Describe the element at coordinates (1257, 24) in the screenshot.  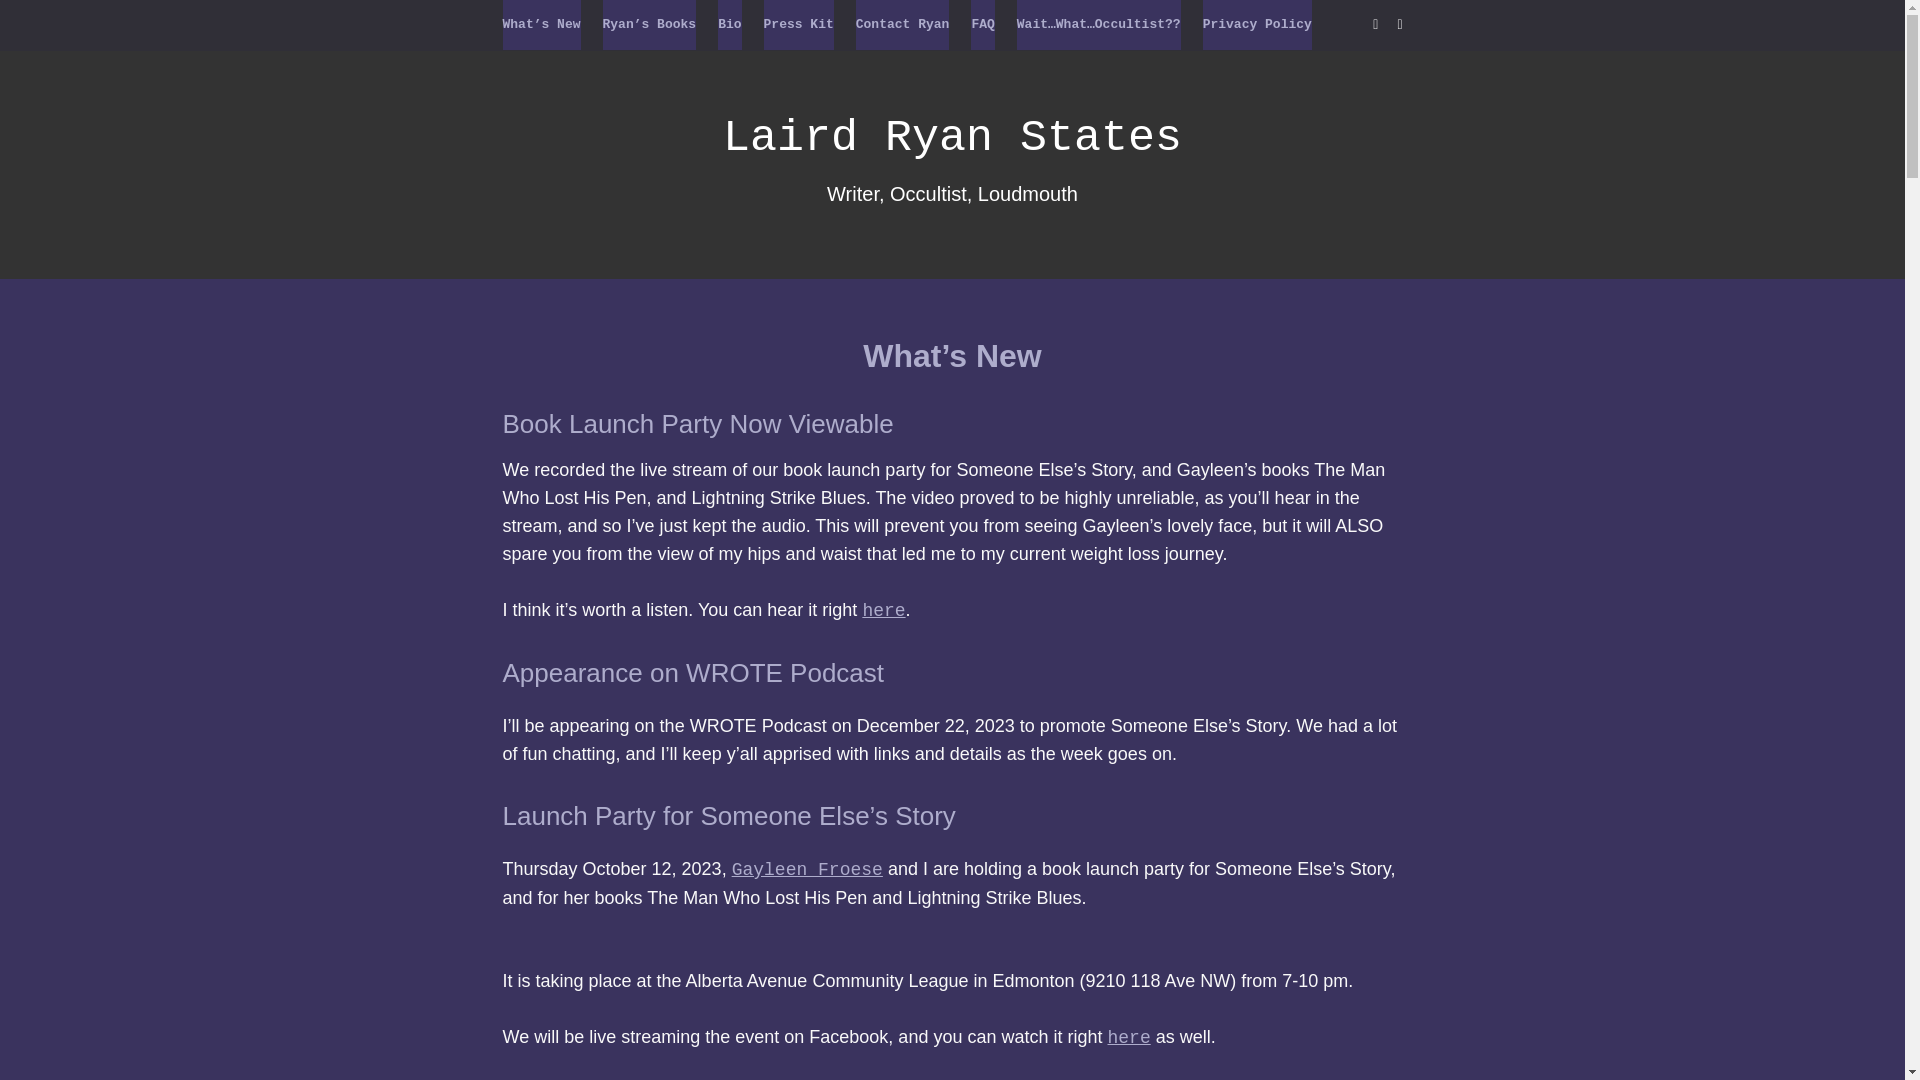
I see `Privacy Policy` at that location.